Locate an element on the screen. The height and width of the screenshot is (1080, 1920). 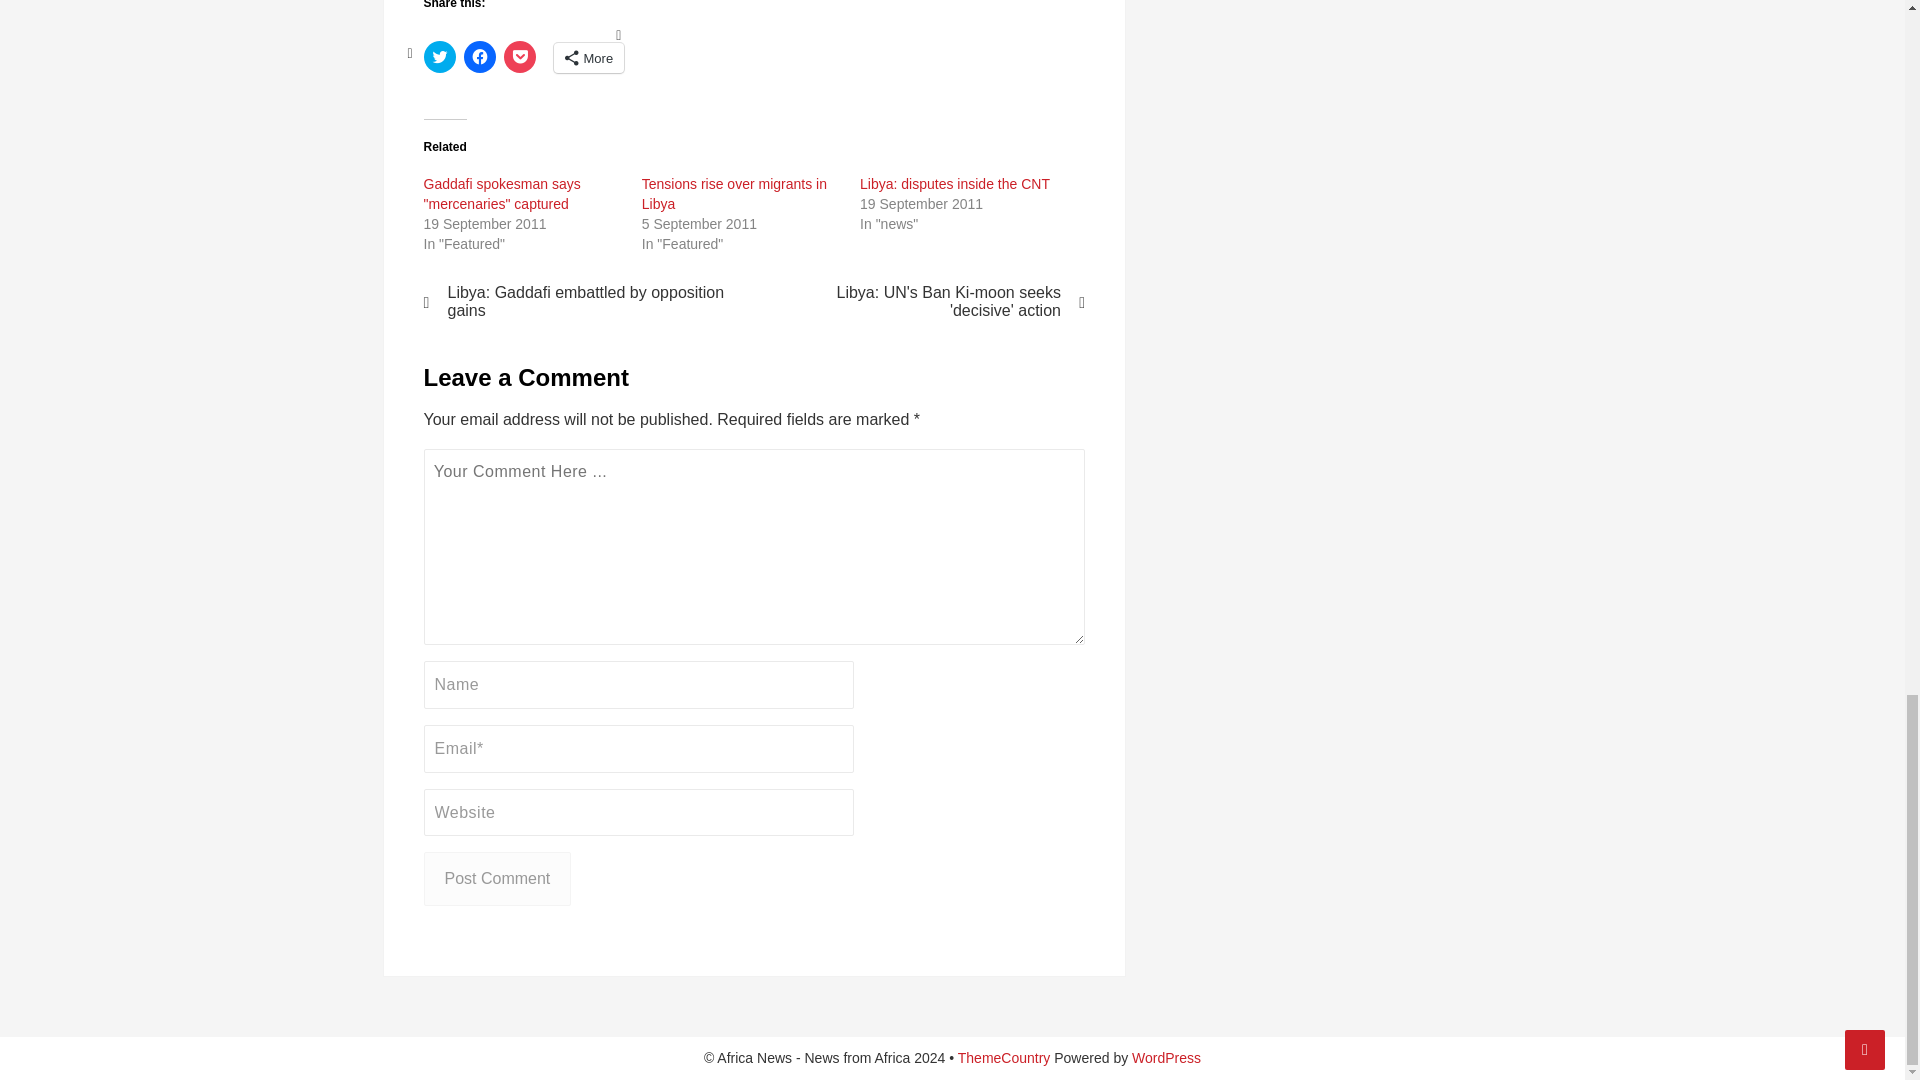
Libya: UN's Ban Ki-moon seeks 'decisive' action is located at coordinates (932, 302).